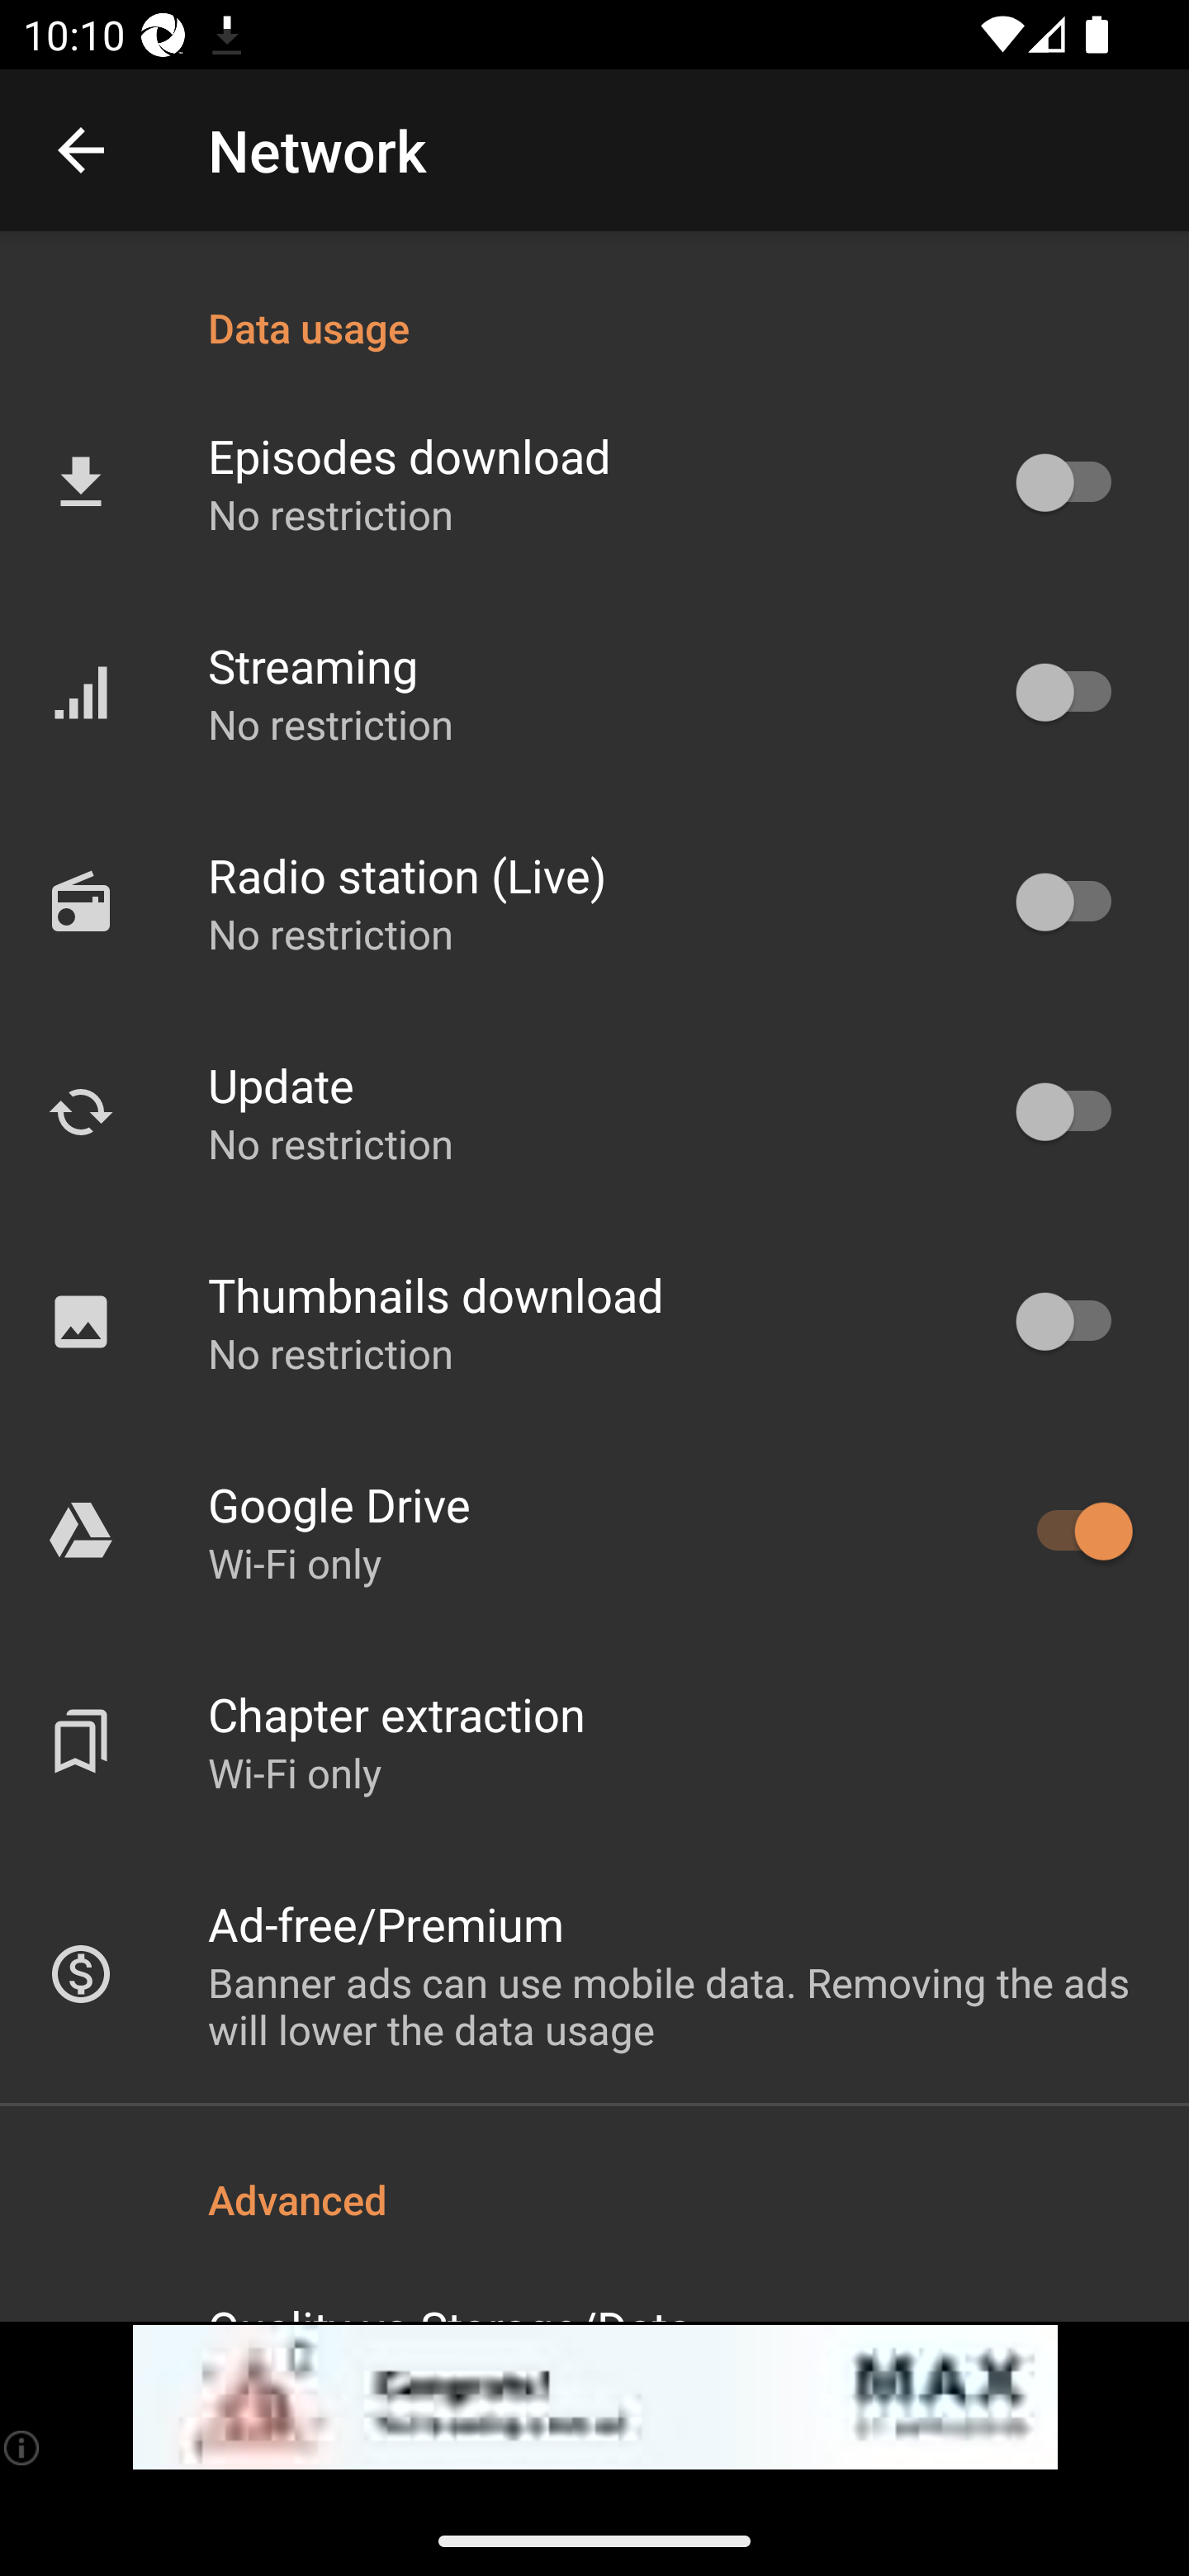 This screenshot has width=1189, height=2576. What do you see at coordinates (594, 693) in the screenshot?
I see `Streaming No restriction` at bounding box center [594, 693].